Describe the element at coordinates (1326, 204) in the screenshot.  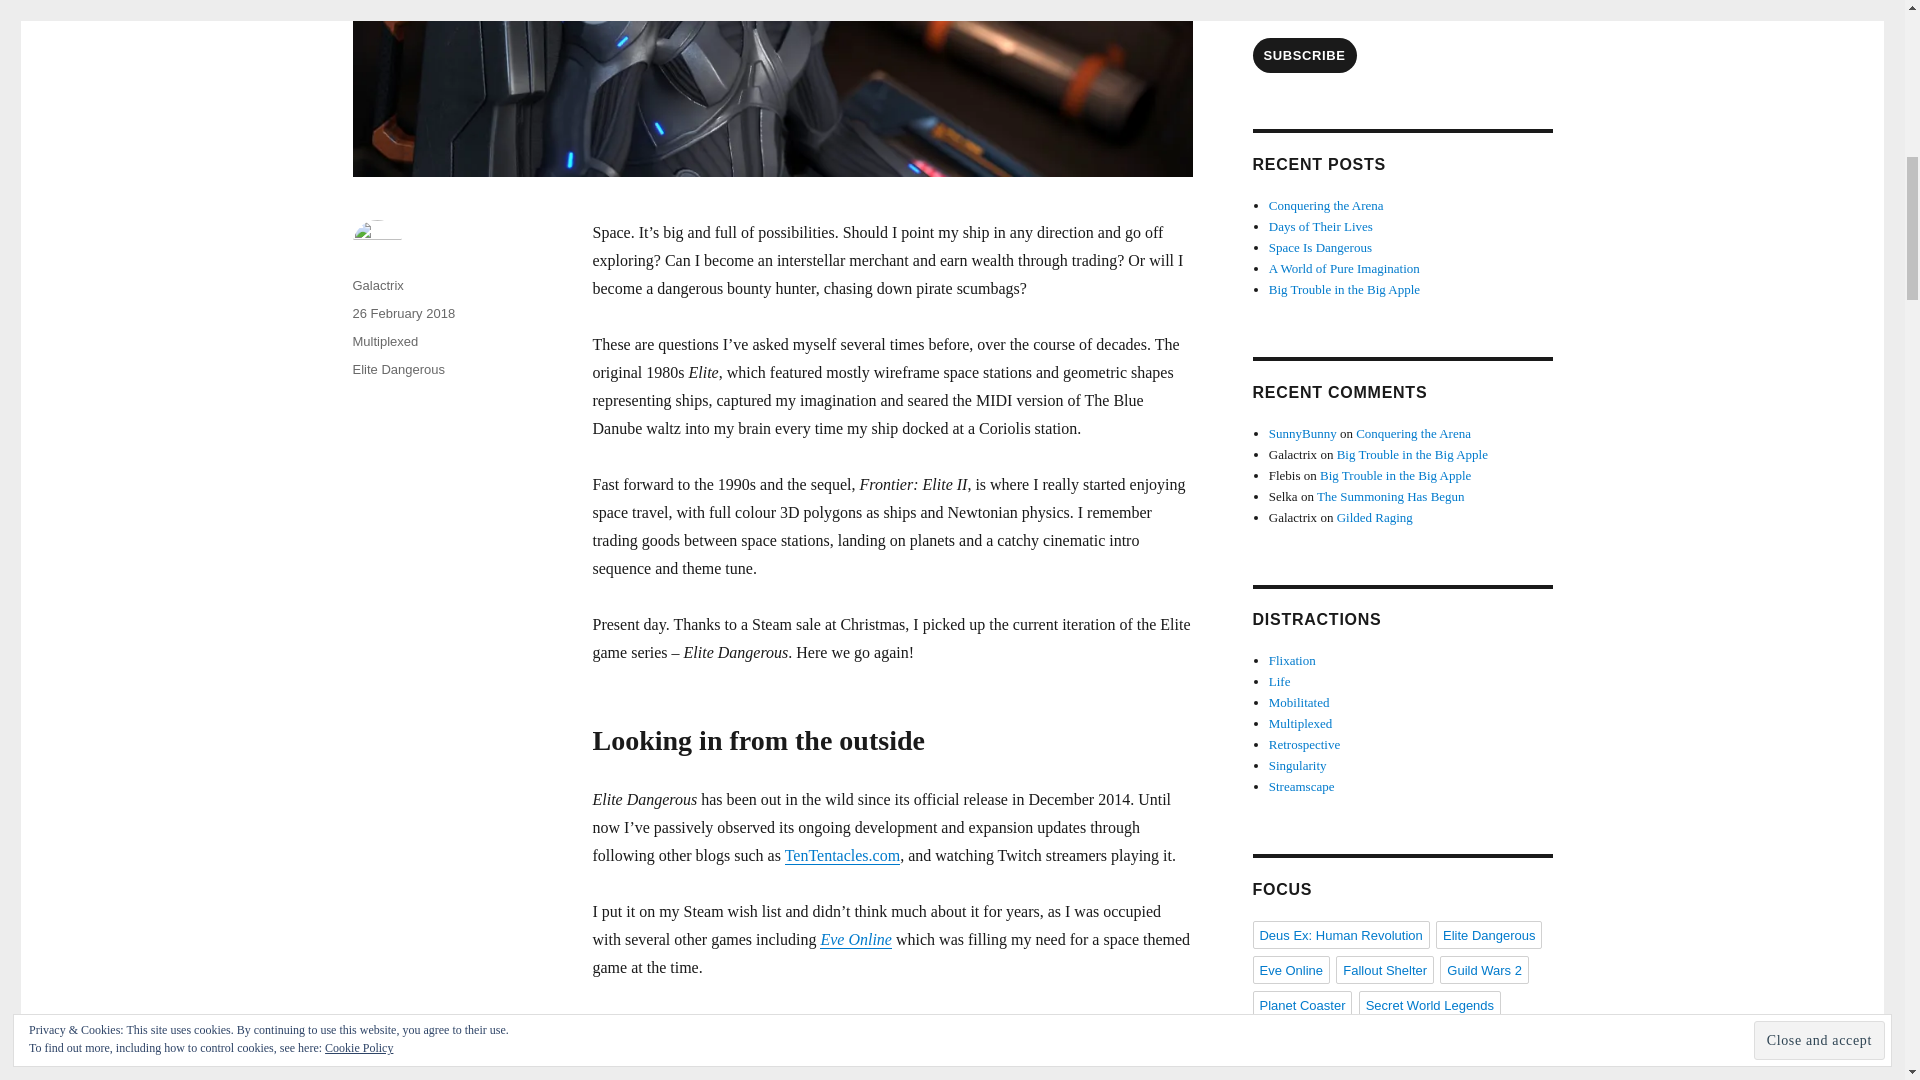
I see `Conquering the Arena` at that location.